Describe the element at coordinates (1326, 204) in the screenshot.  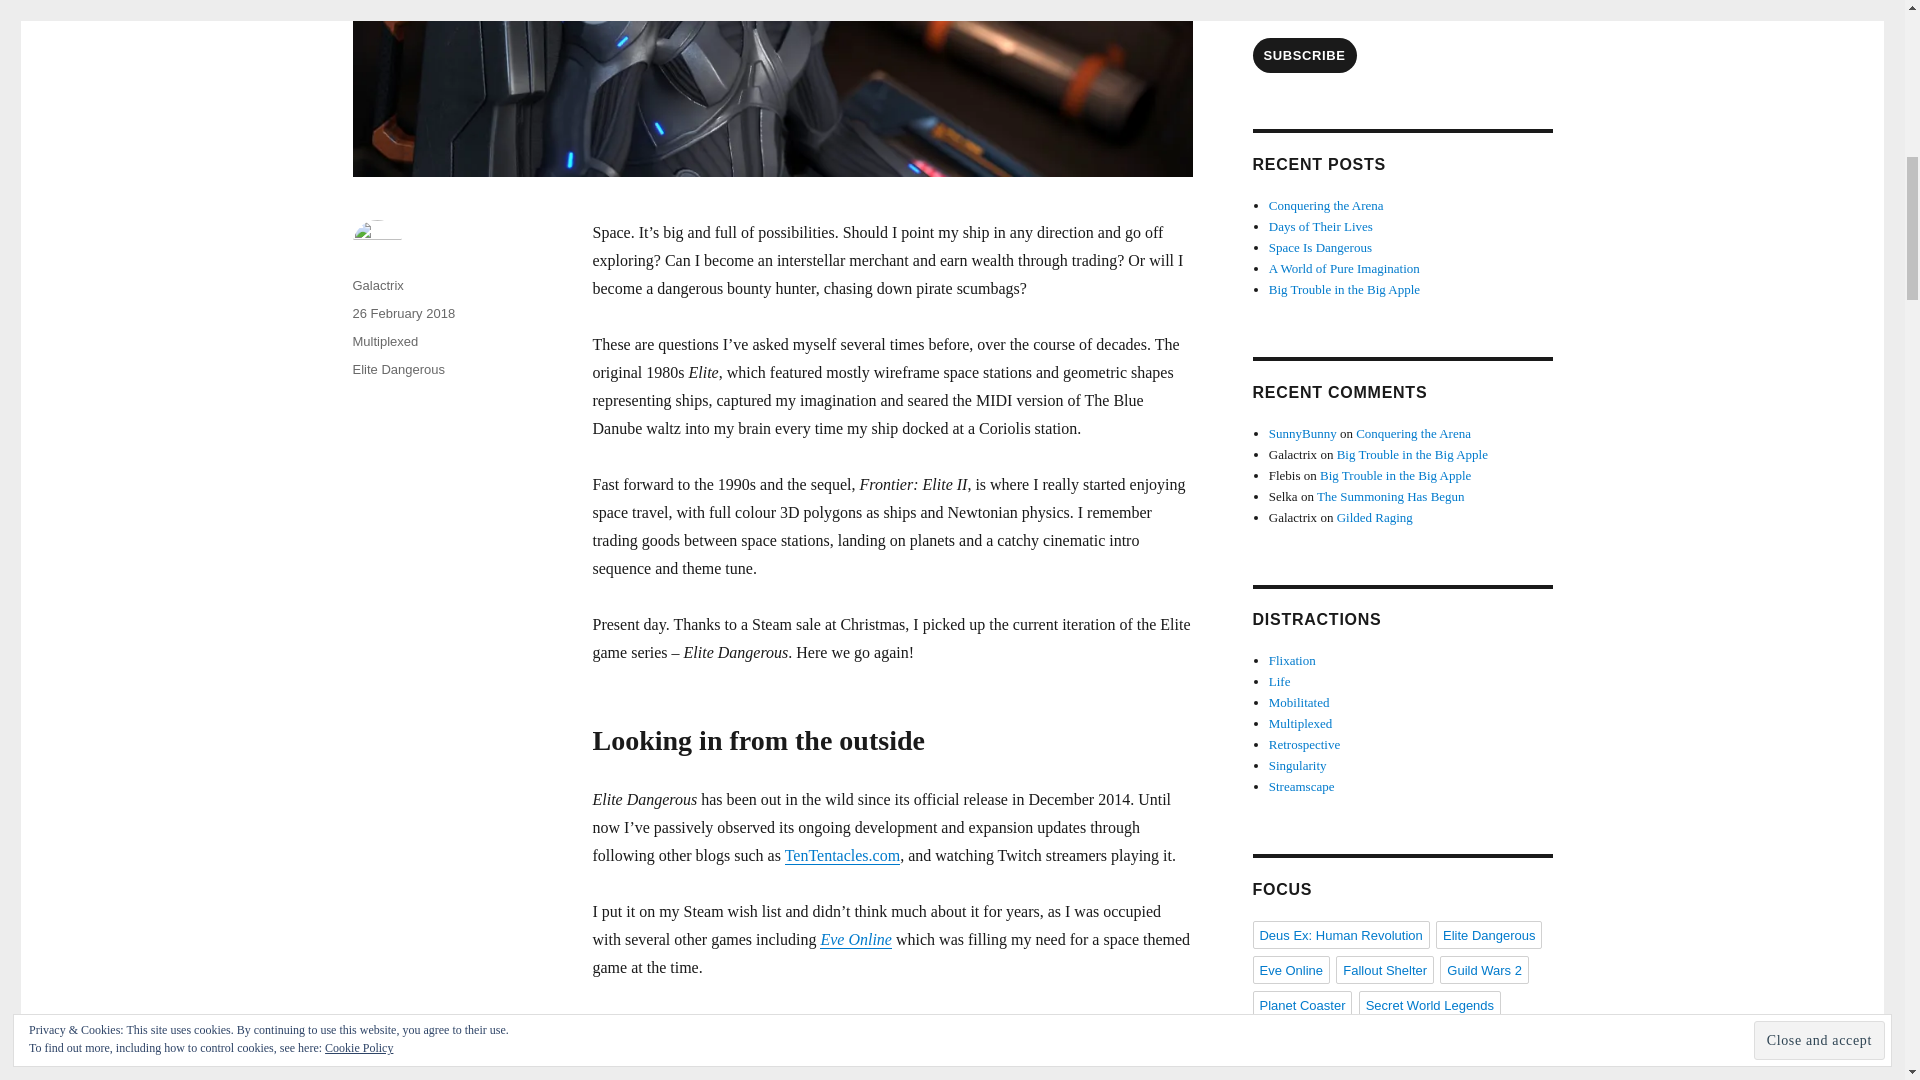
I see `Conquering the Arena` at that location.